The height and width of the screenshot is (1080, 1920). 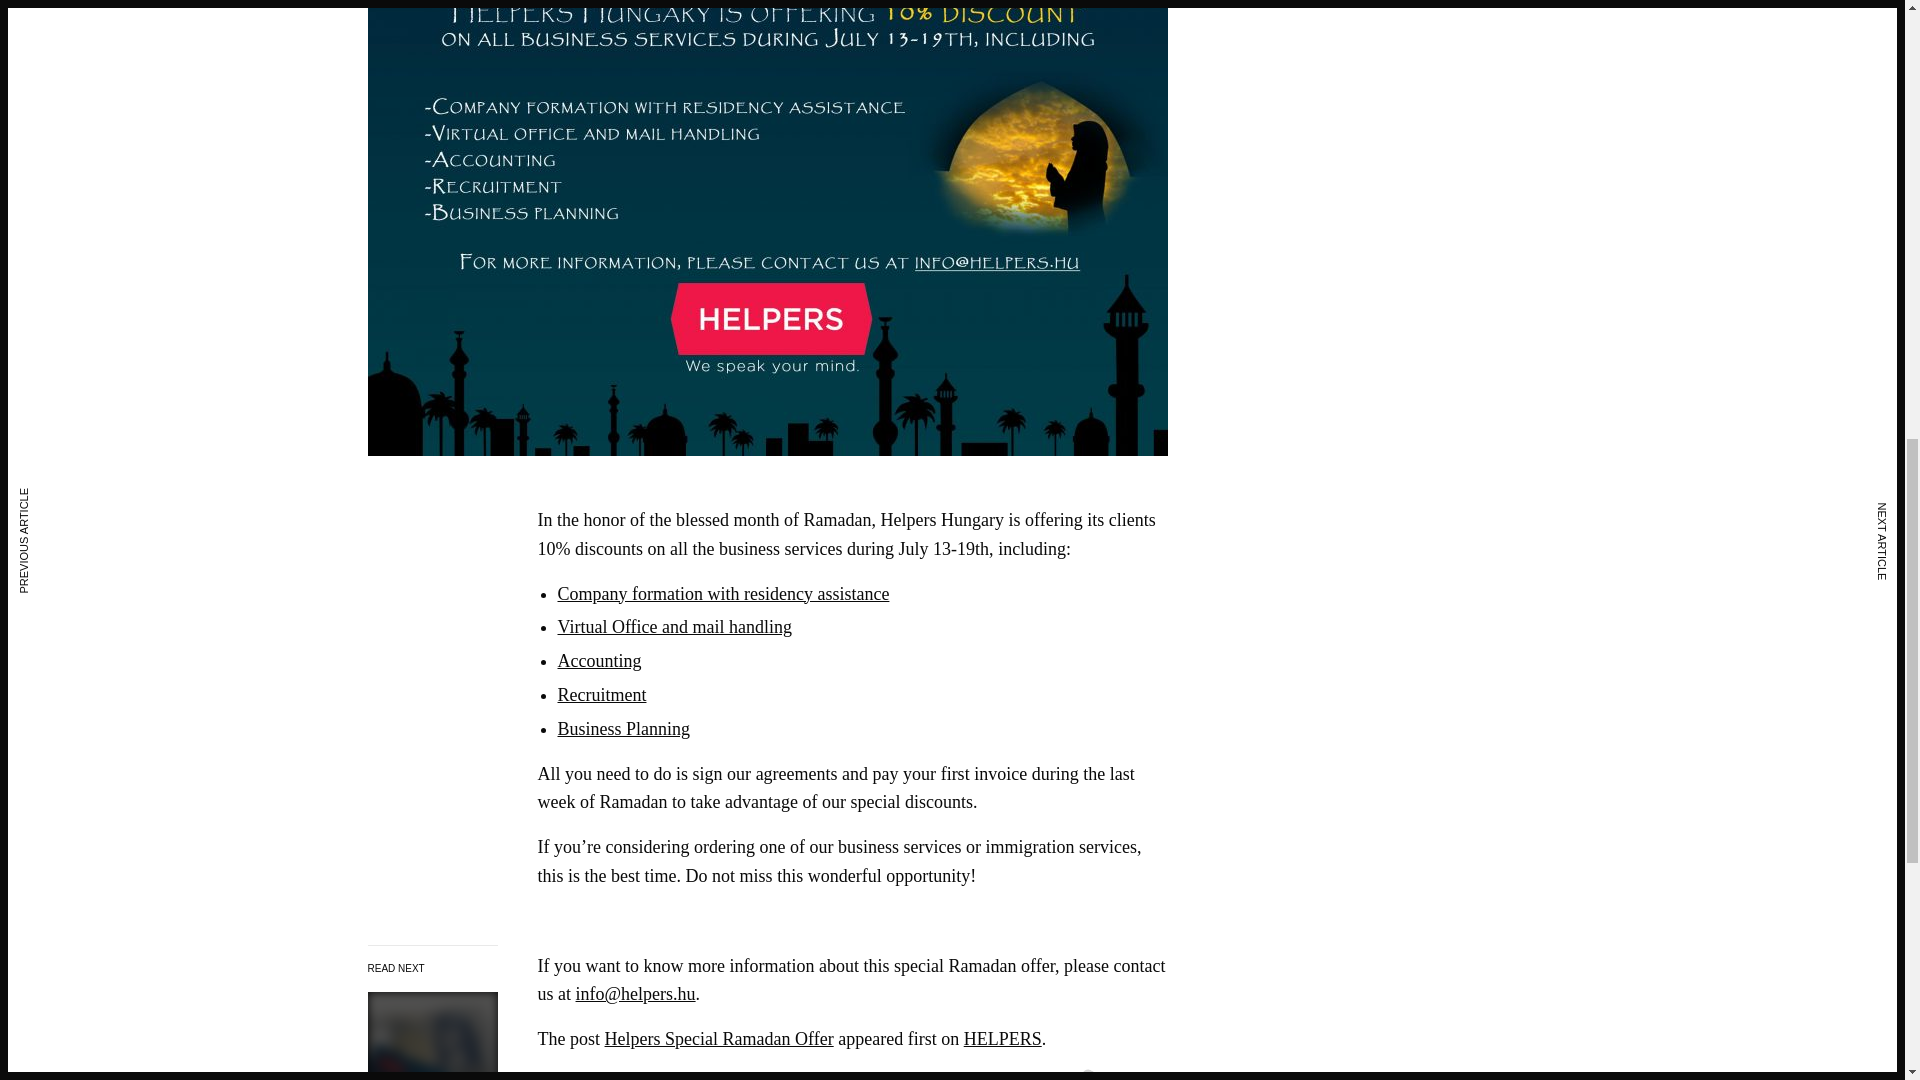 I want to click on Recruitment, so click(x=602, y=694).